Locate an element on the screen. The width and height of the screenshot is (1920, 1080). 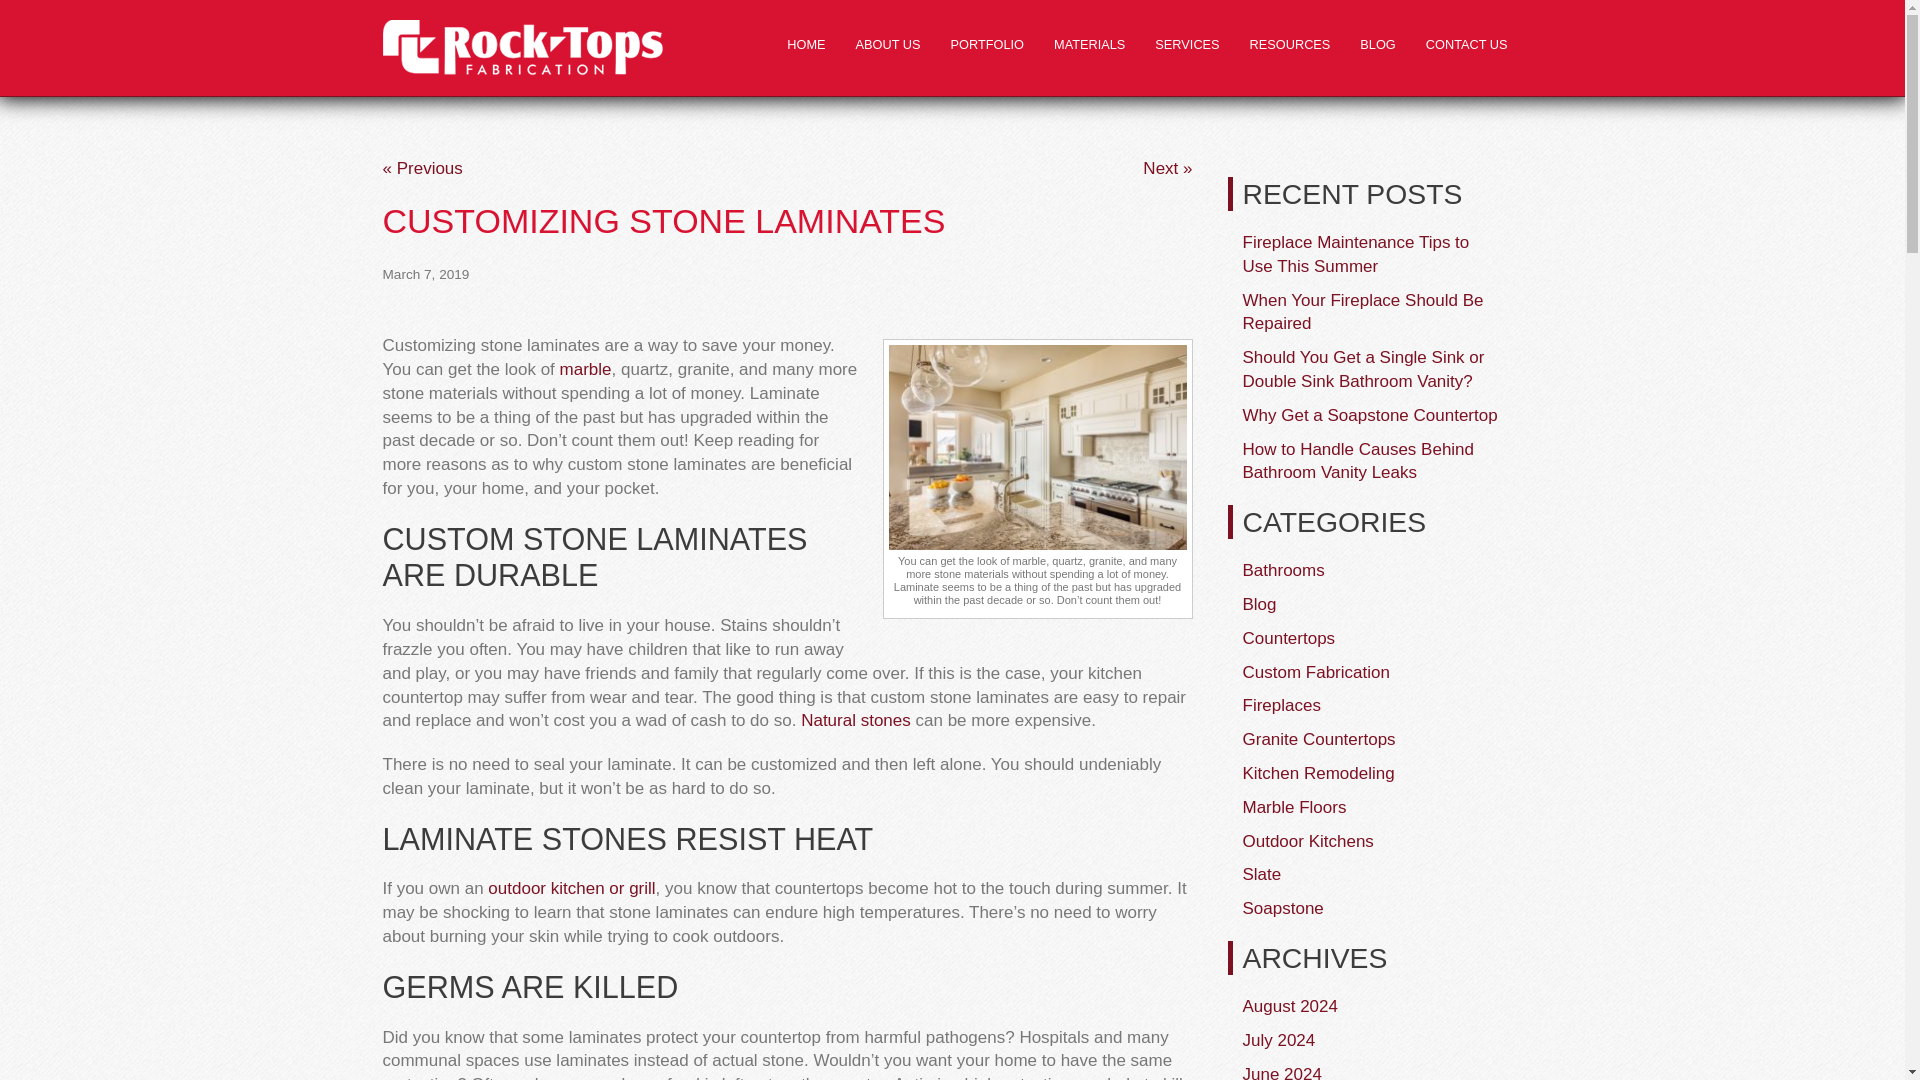
SERVICES is located at coordinates (1187, 45).